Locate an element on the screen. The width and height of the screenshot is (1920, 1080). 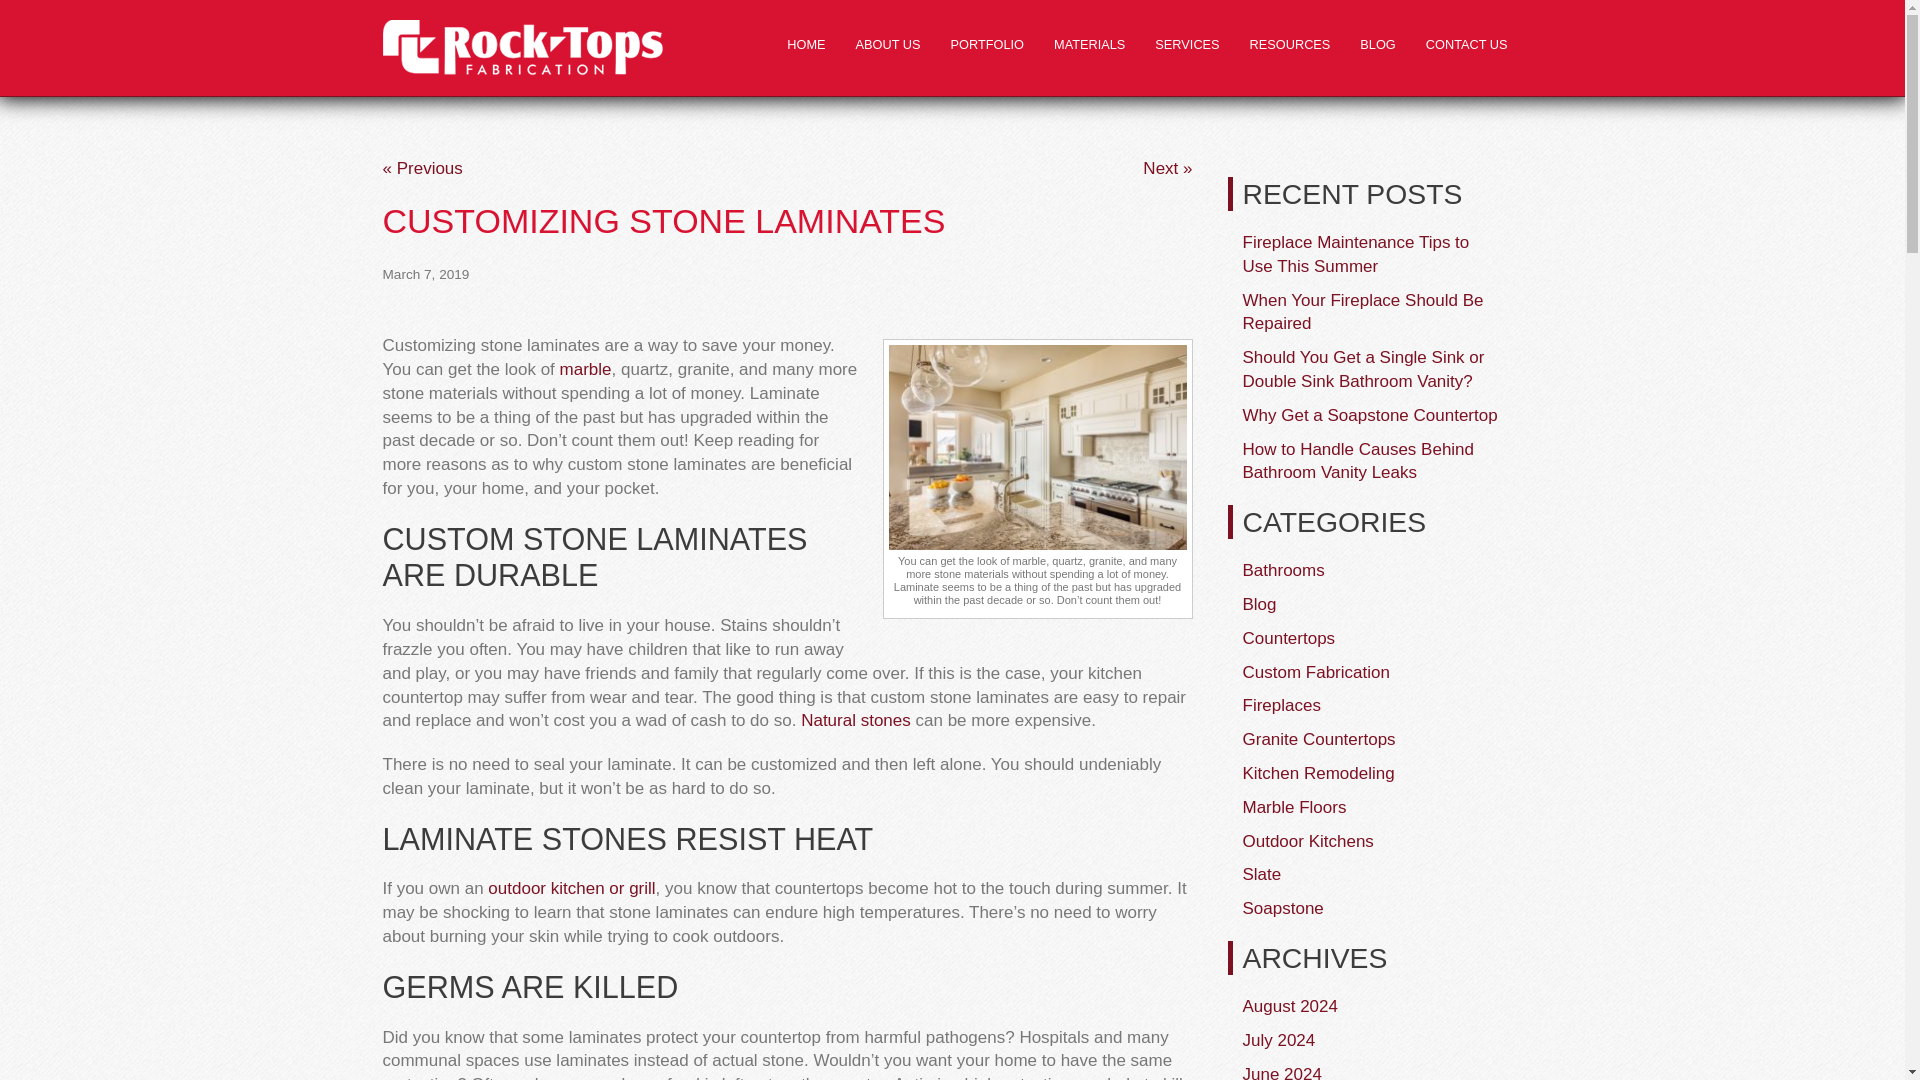
SERVICES is located at coordinates (1187, 45).